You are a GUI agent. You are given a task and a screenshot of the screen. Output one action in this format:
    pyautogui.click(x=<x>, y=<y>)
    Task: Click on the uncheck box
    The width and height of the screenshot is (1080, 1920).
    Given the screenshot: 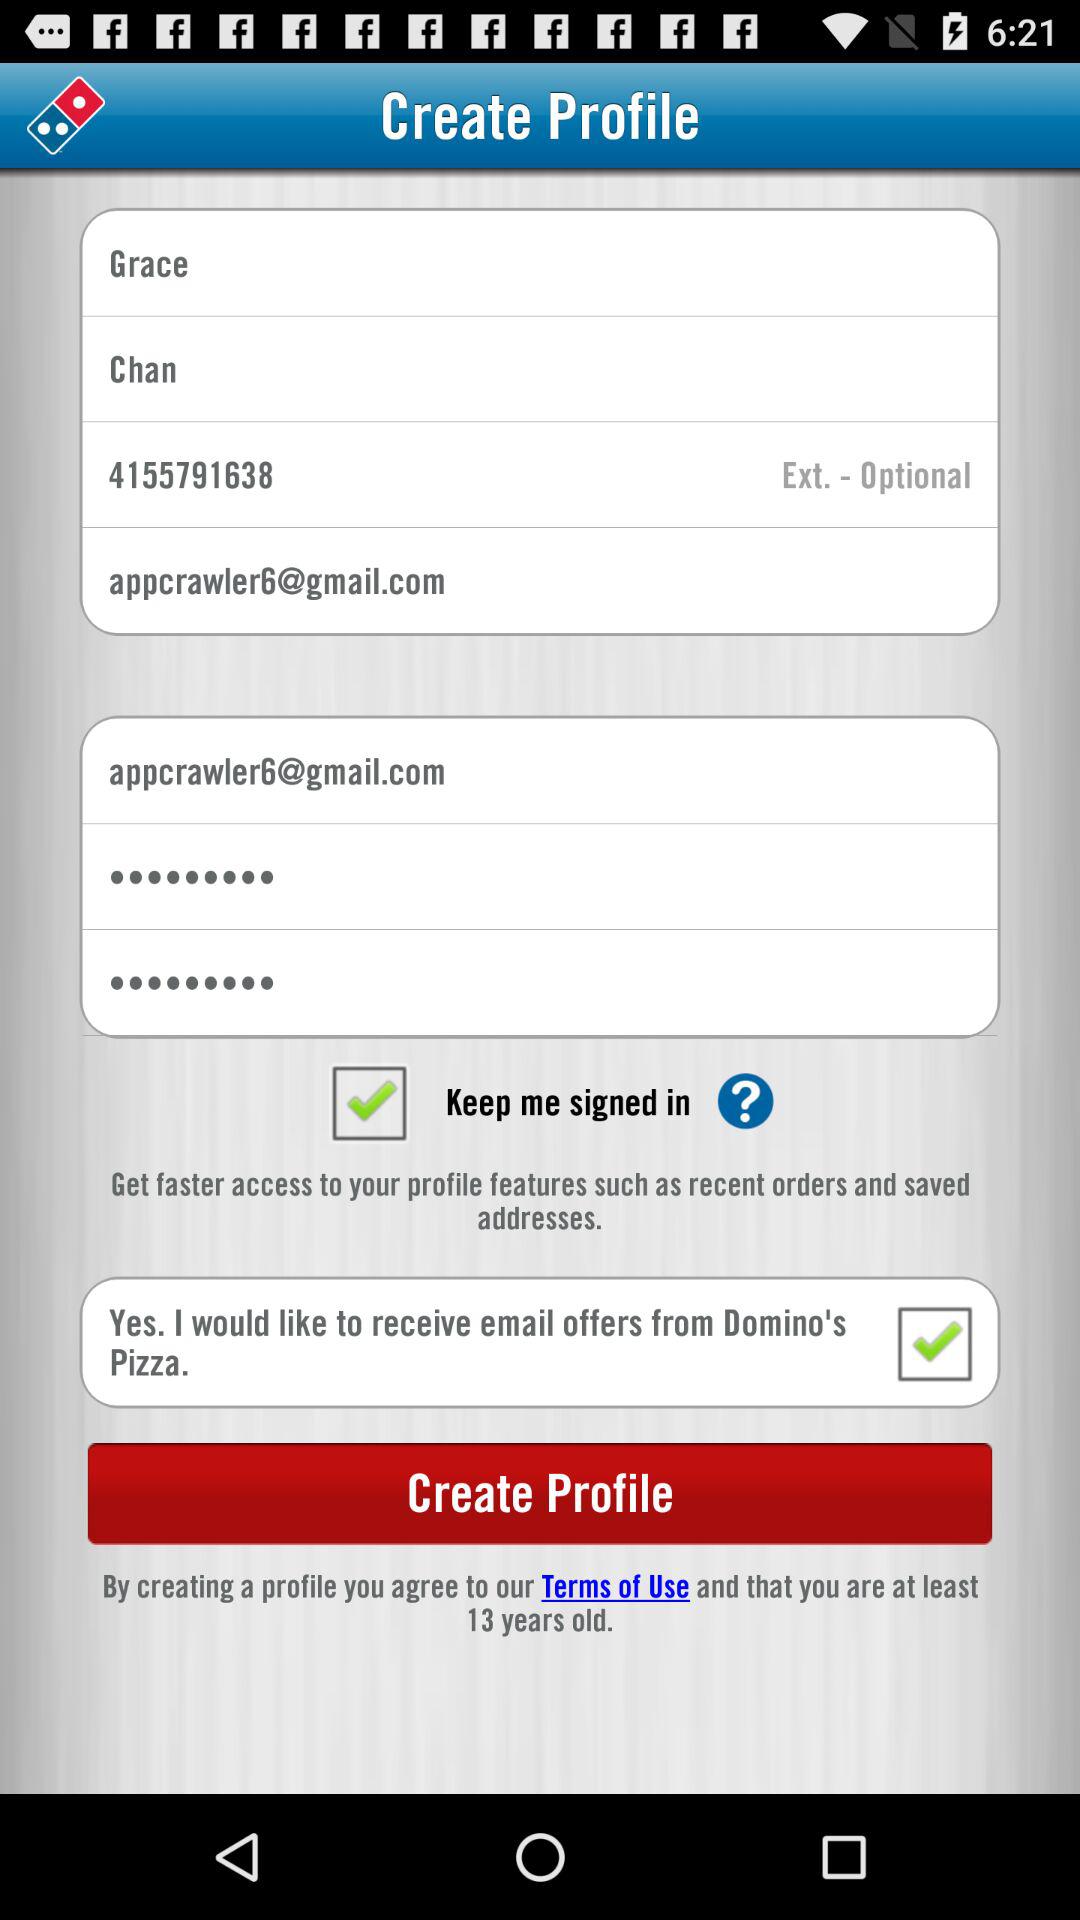 What is the action you would take?
    pyautogui.click(x=368, y=1101)
    